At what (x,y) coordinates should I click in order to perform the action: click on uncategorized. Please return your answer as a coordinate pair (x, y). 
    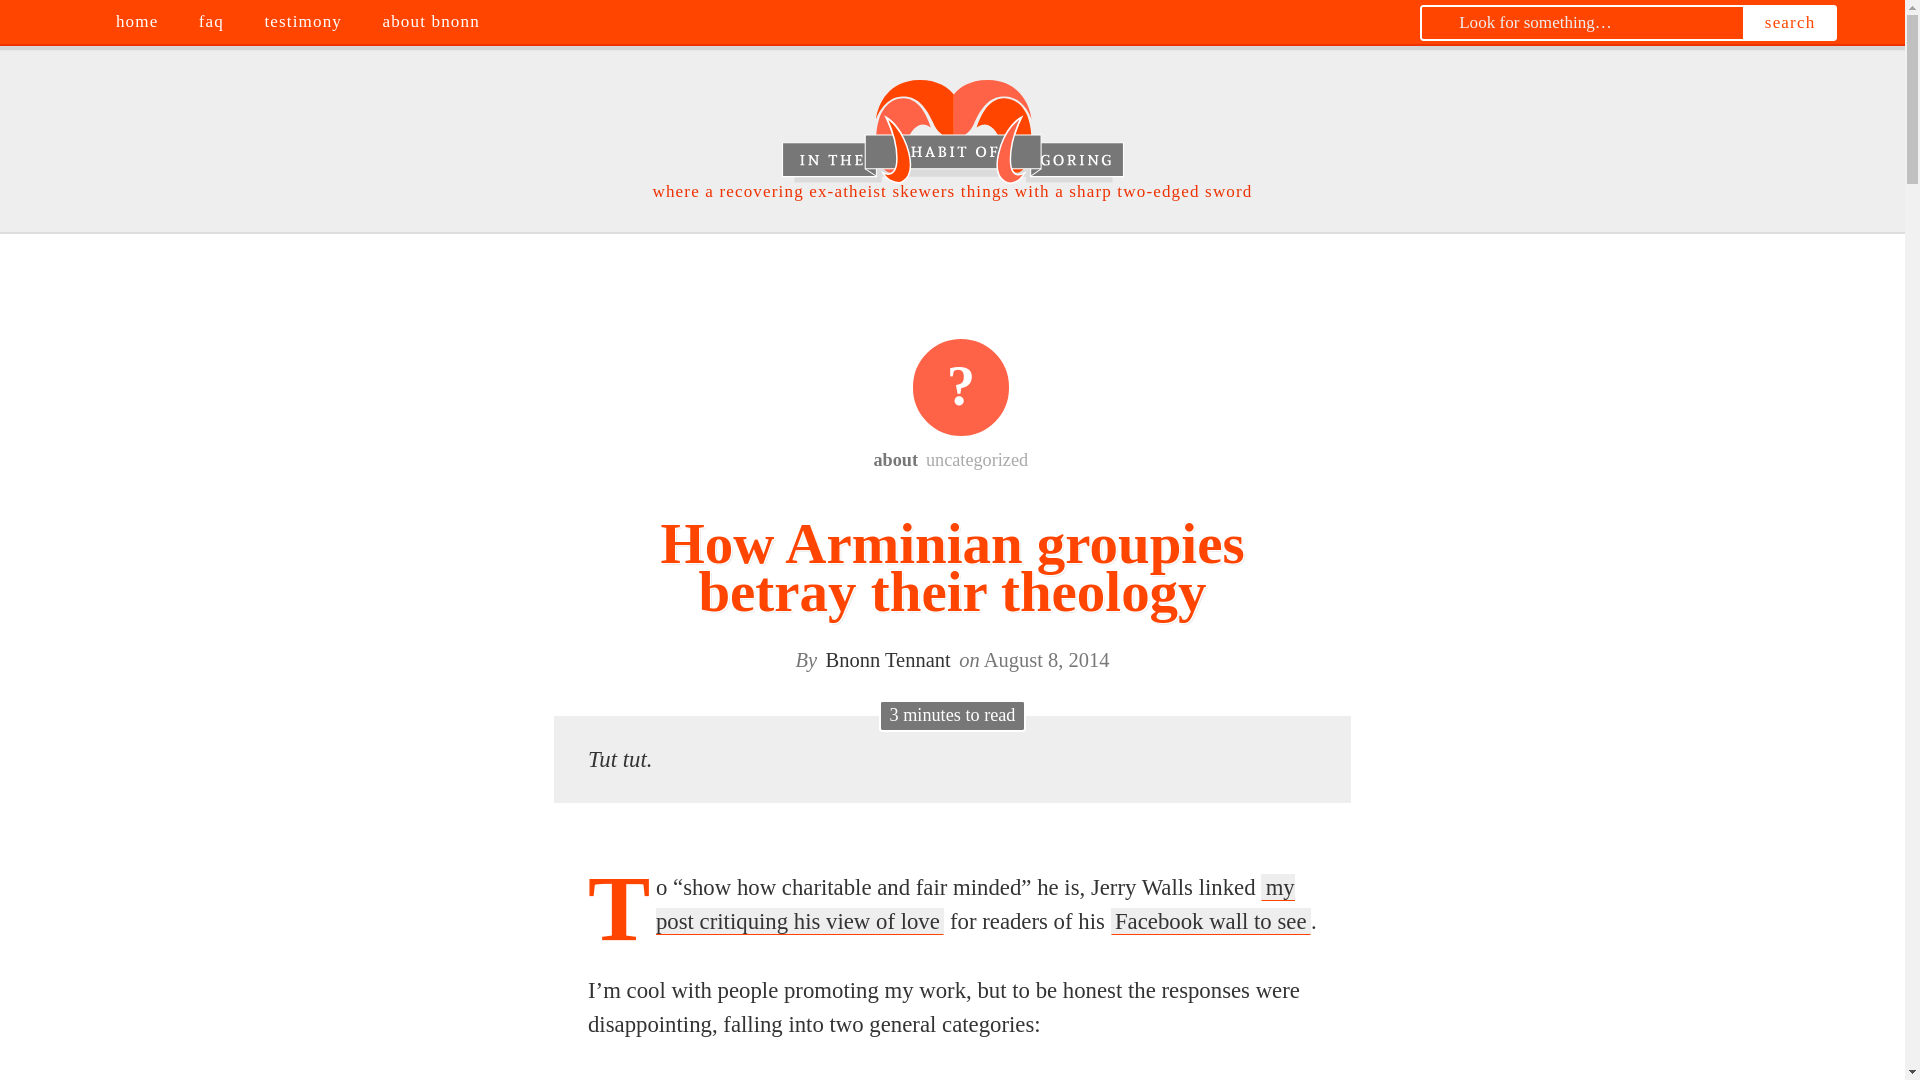
    Looking at the image, I should click on (978, 460).